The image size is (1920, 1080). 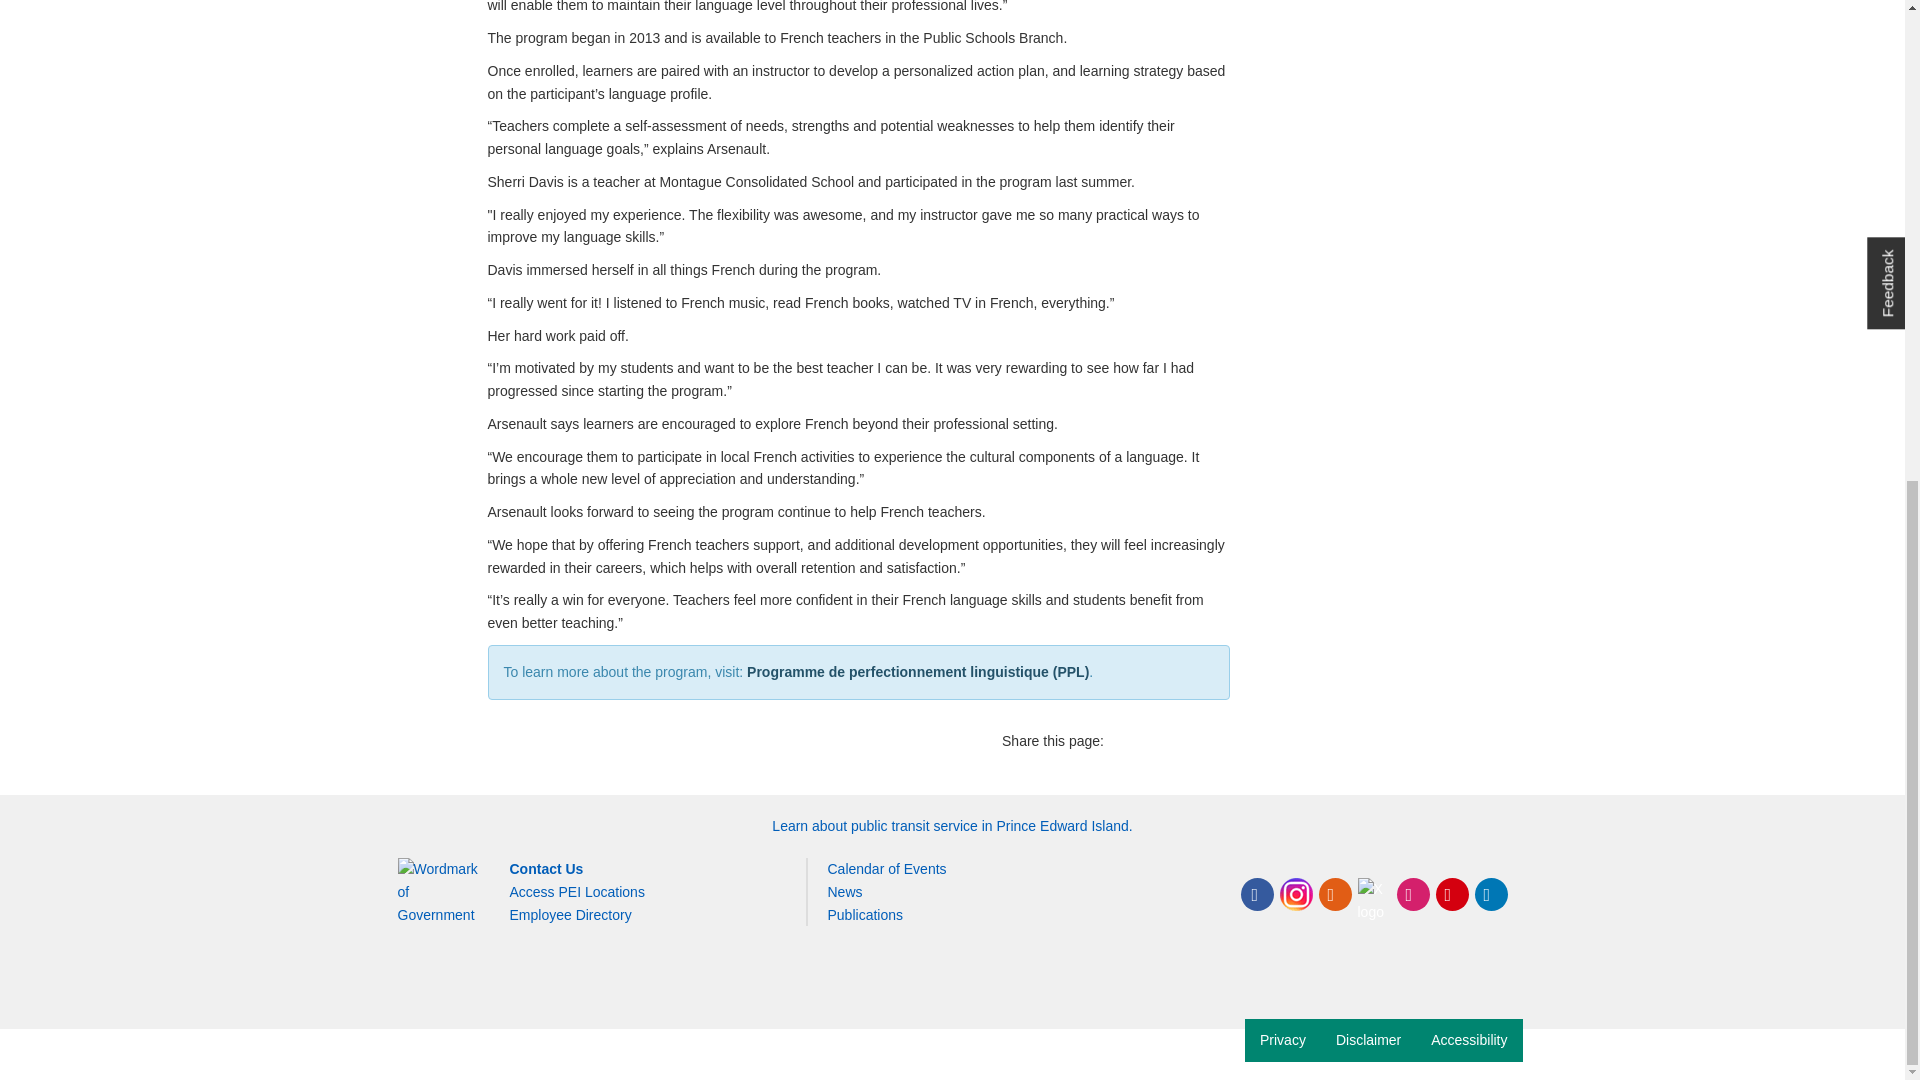 What do you see at coordinates (1374, 894) in the screenshot?
I see `Visit our X page` at bounding box center [1374, 894].